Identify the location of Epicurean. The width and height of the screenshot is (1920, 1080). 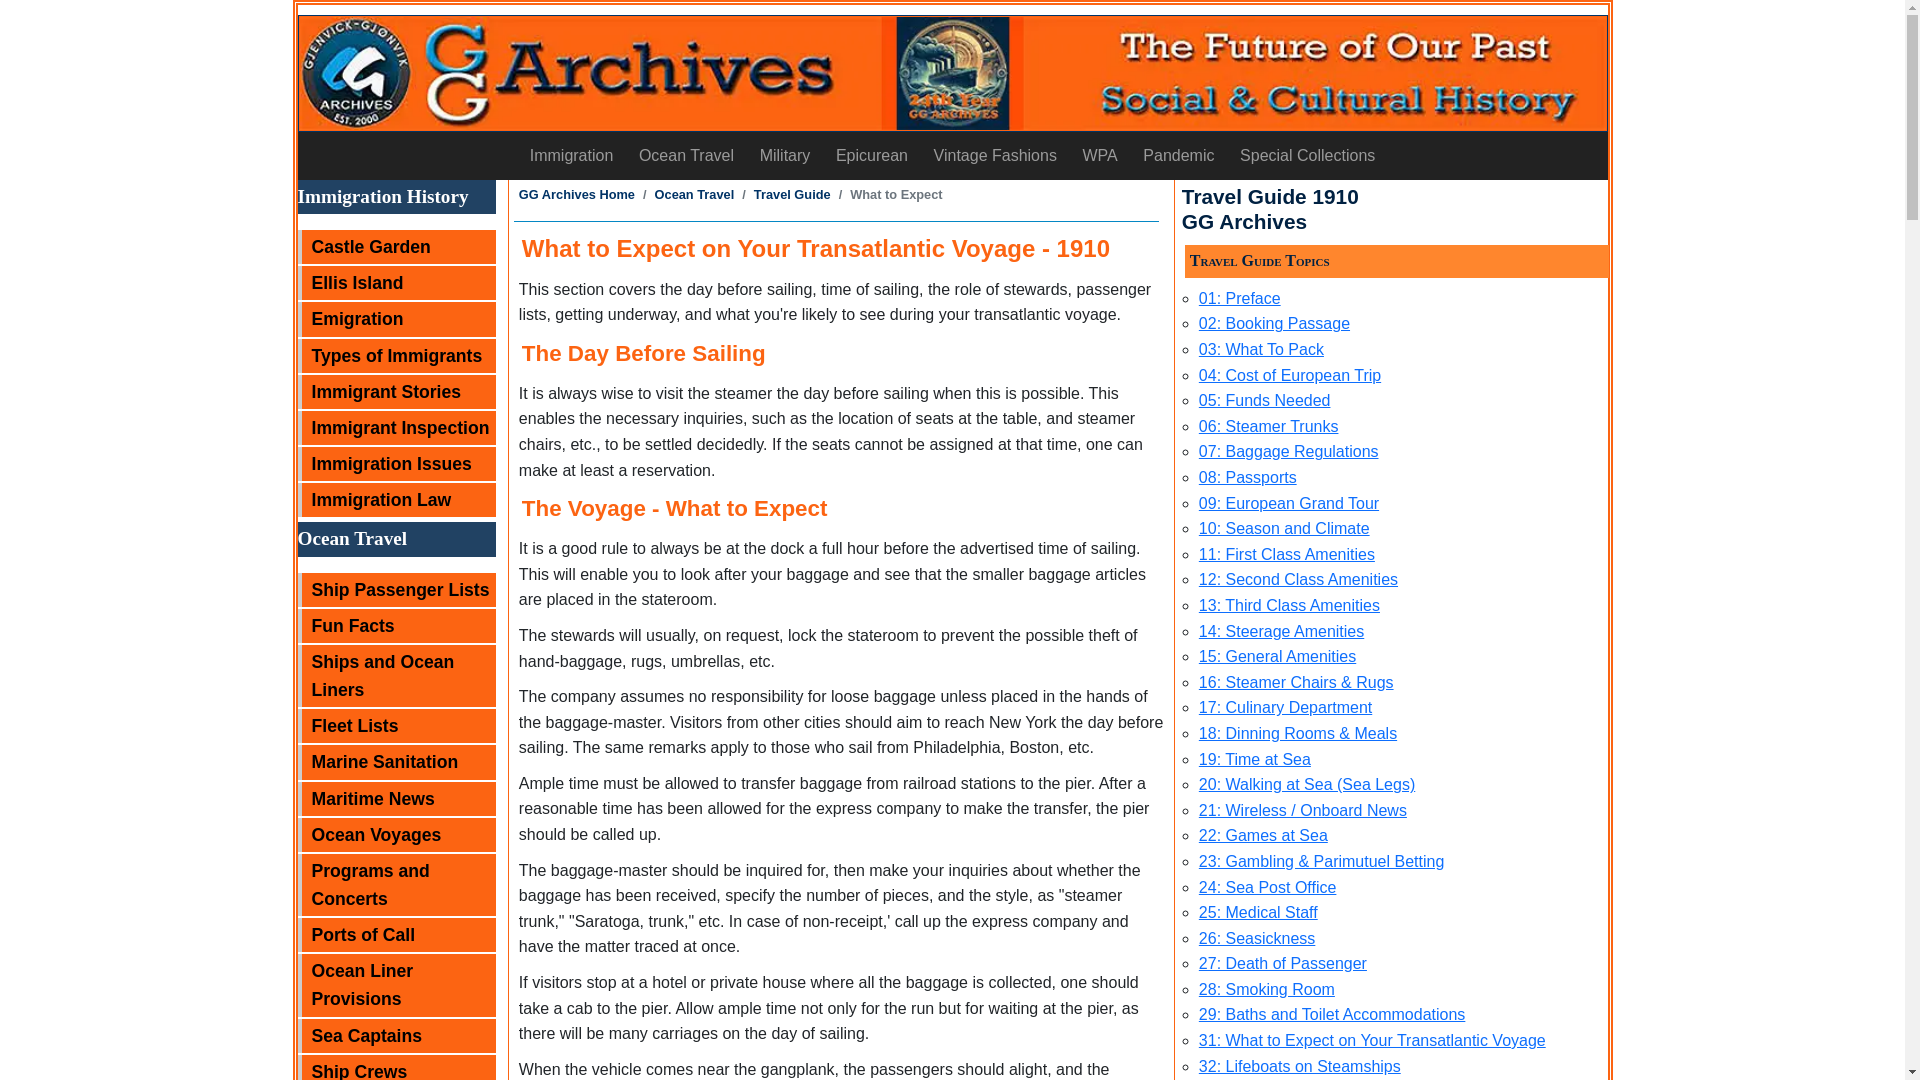
(872, 156).